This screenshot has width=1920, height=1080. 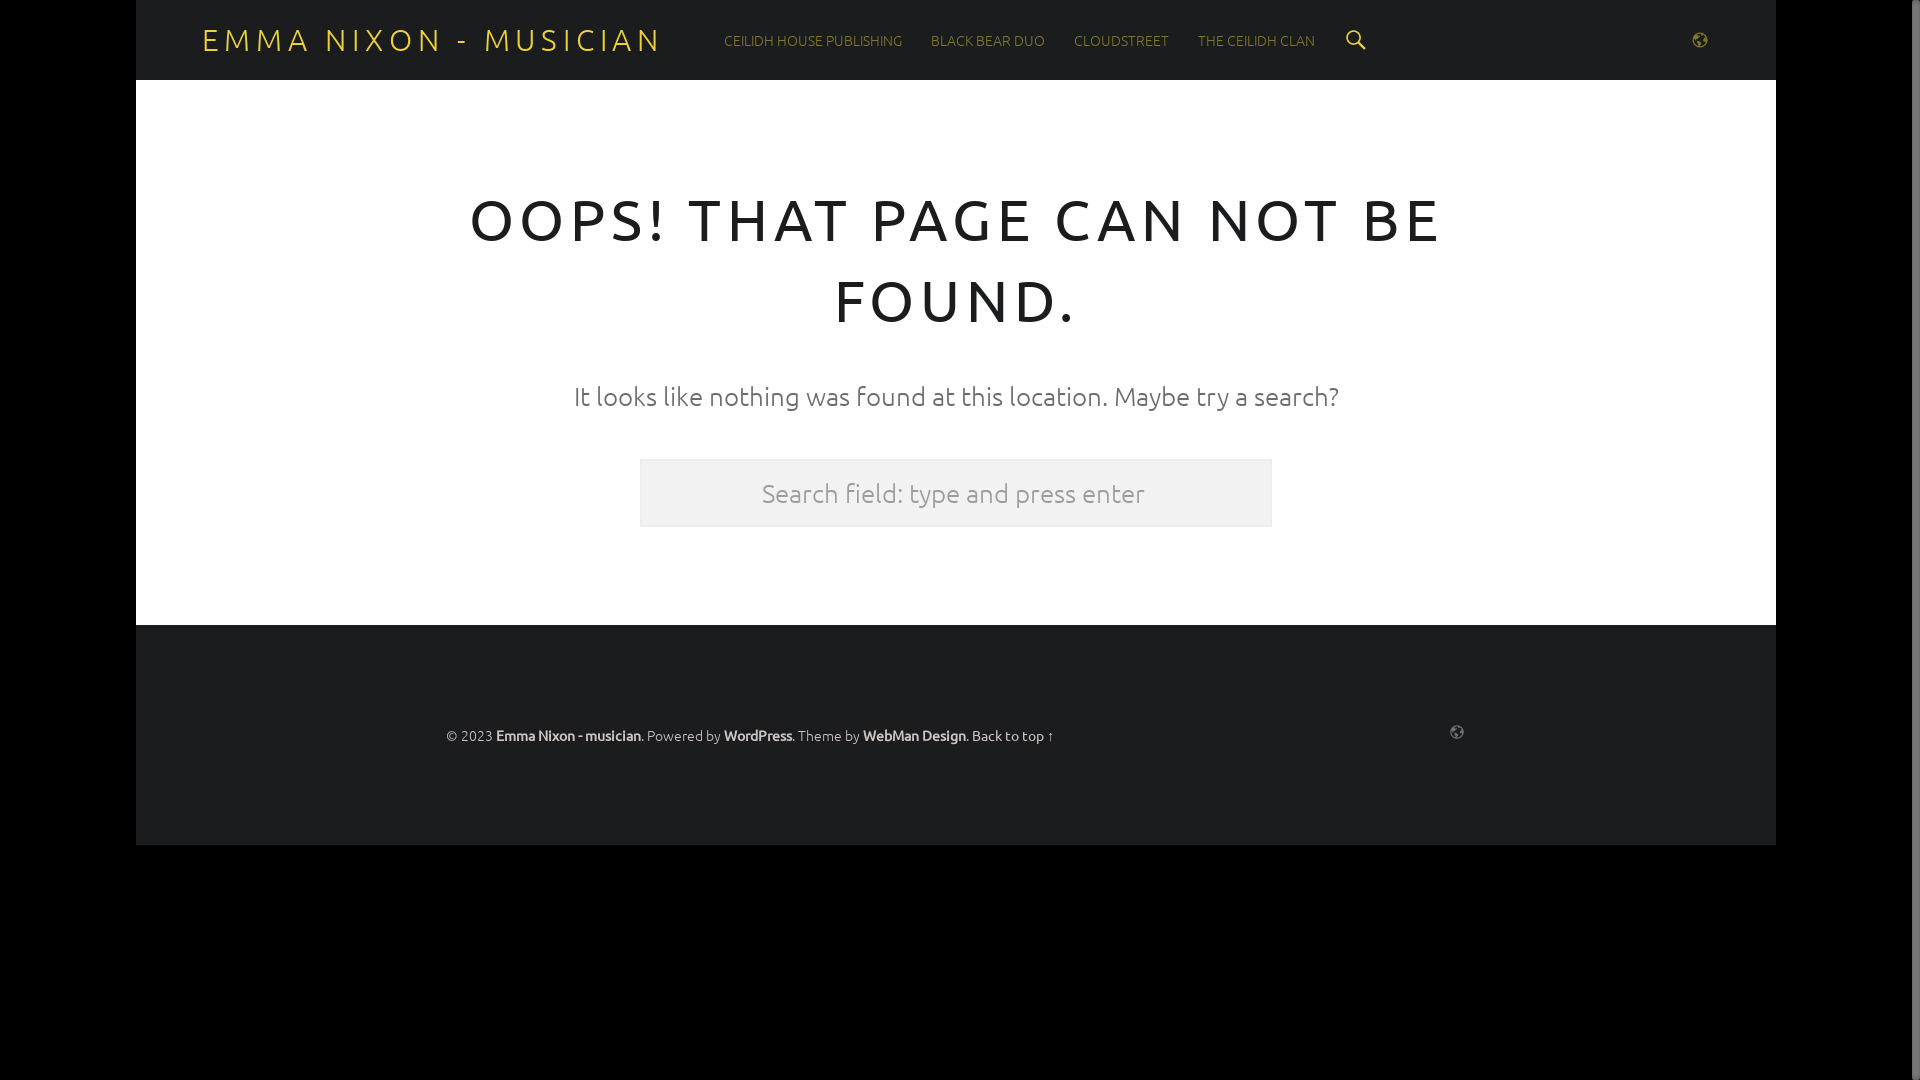 What do you see at coordinates (813, 40) in the screenshot?
I see `CEILIDH HOUSE PUBLISHING` at bounding box center [813, 40].